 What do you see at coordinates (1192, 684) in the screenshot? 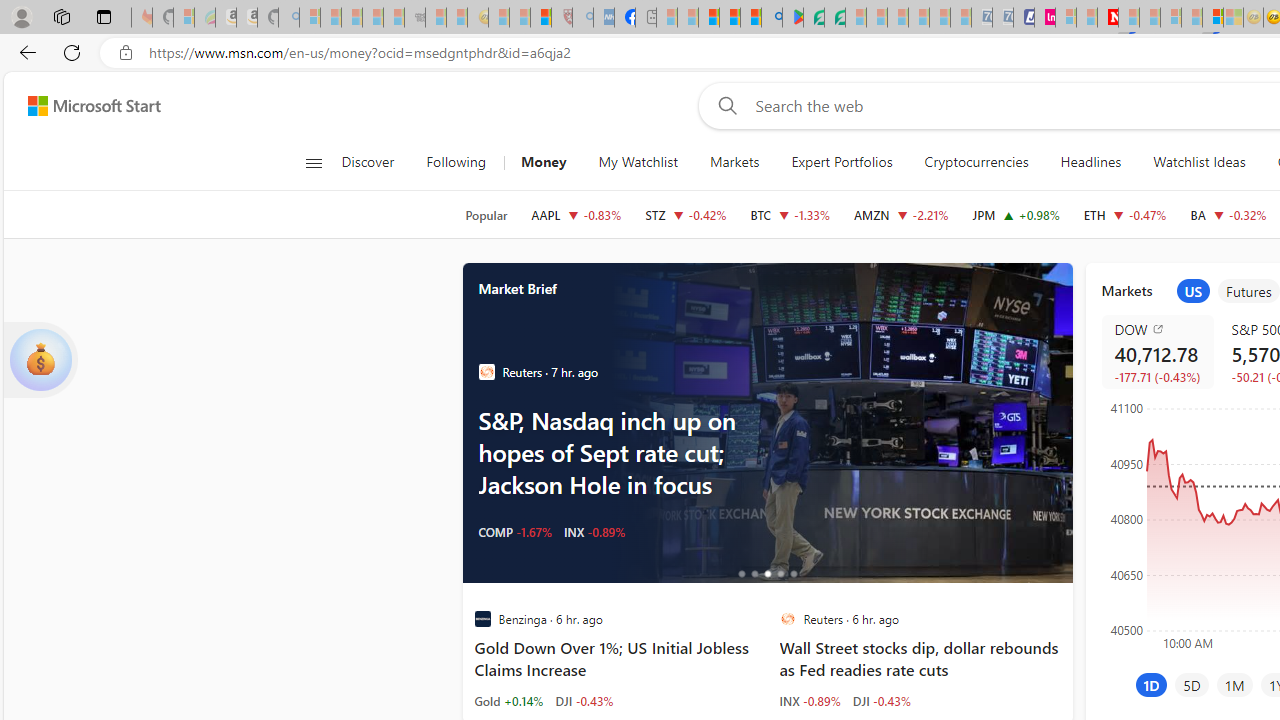
I see `5D` at bounding box center [1192, 684].